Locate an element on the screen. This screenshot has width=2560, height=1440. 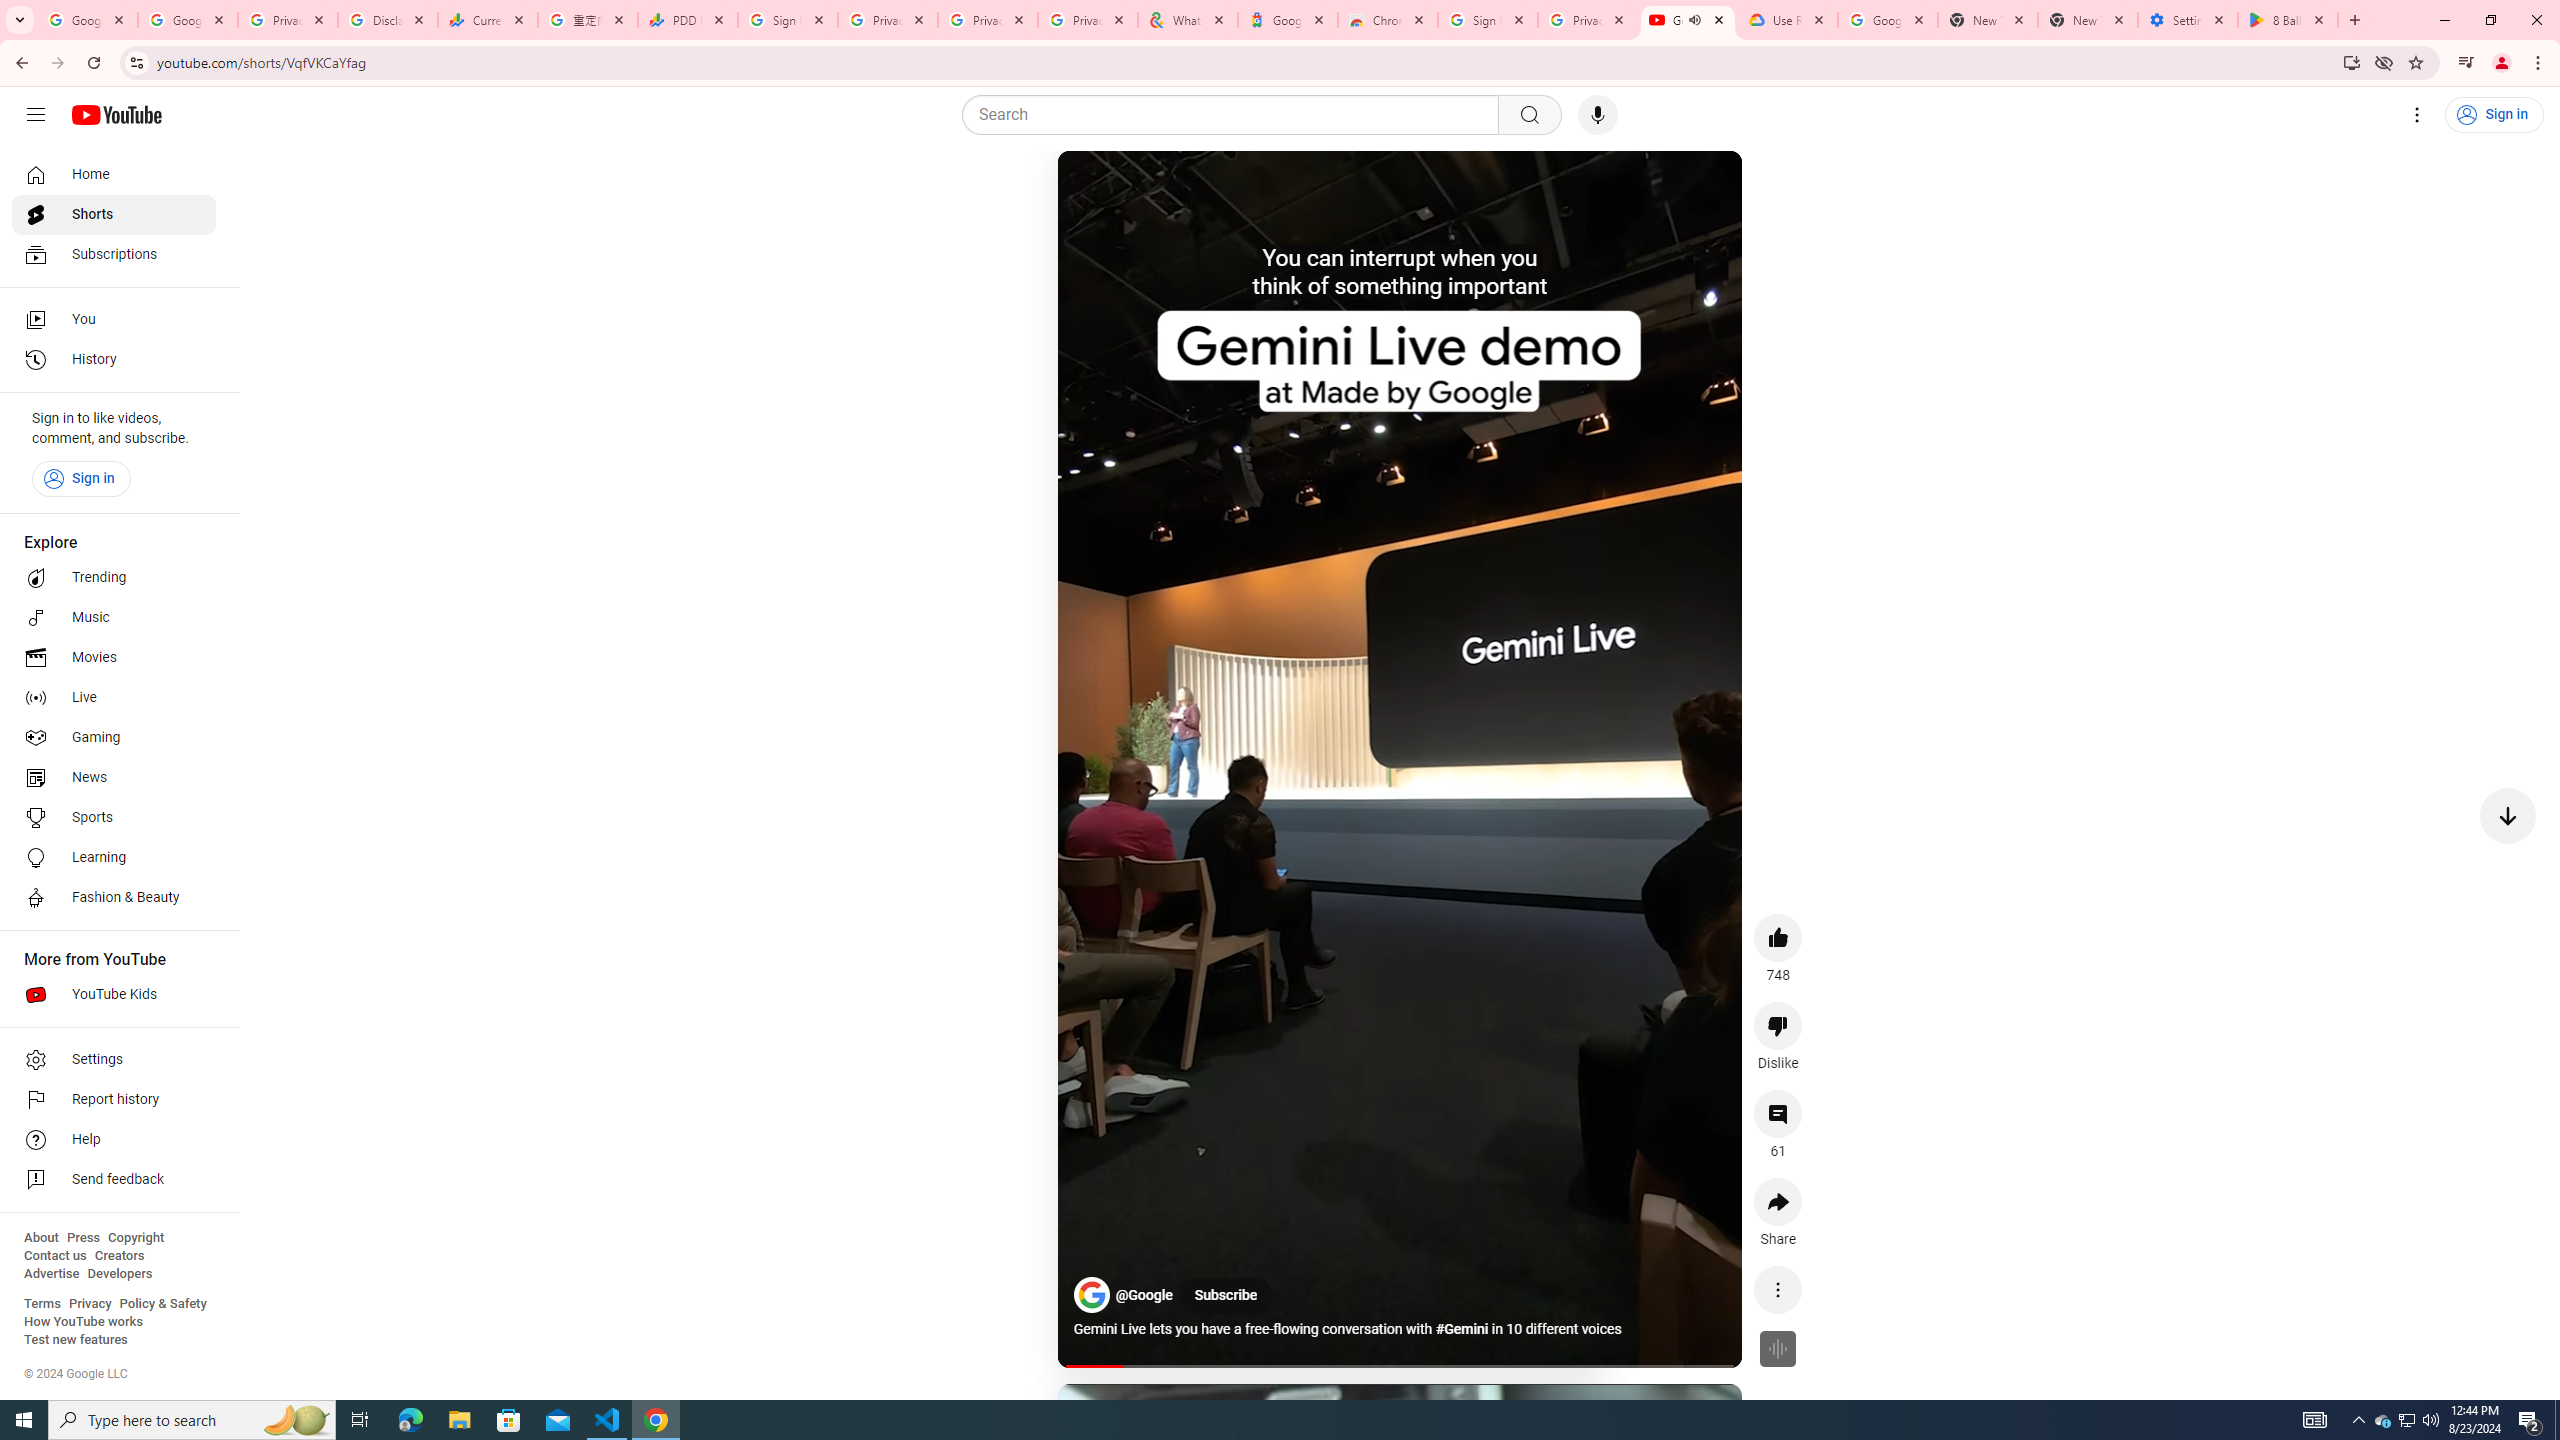
Subscriptions is located at coordinates (114, 254).